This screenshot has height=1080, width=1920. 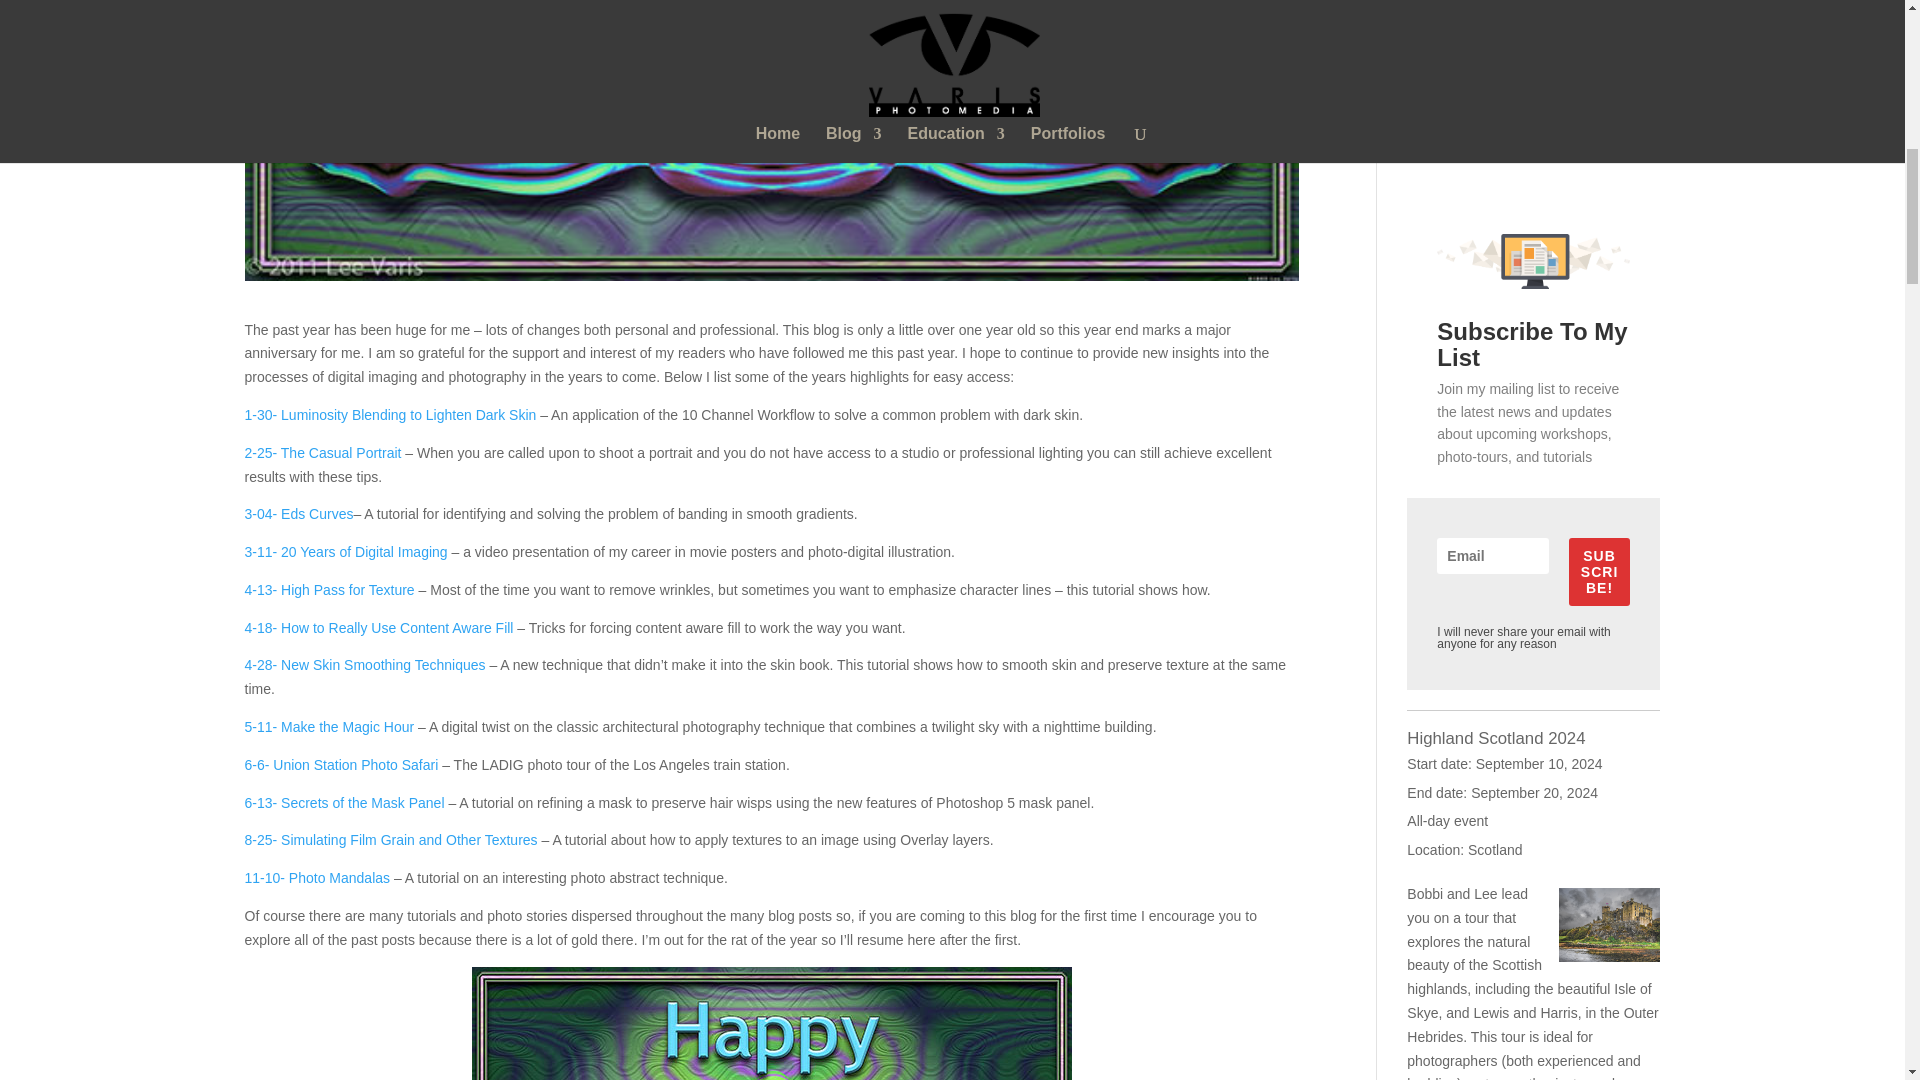 I want to click on Simulating Film Grain, so click(x=390, y=839).